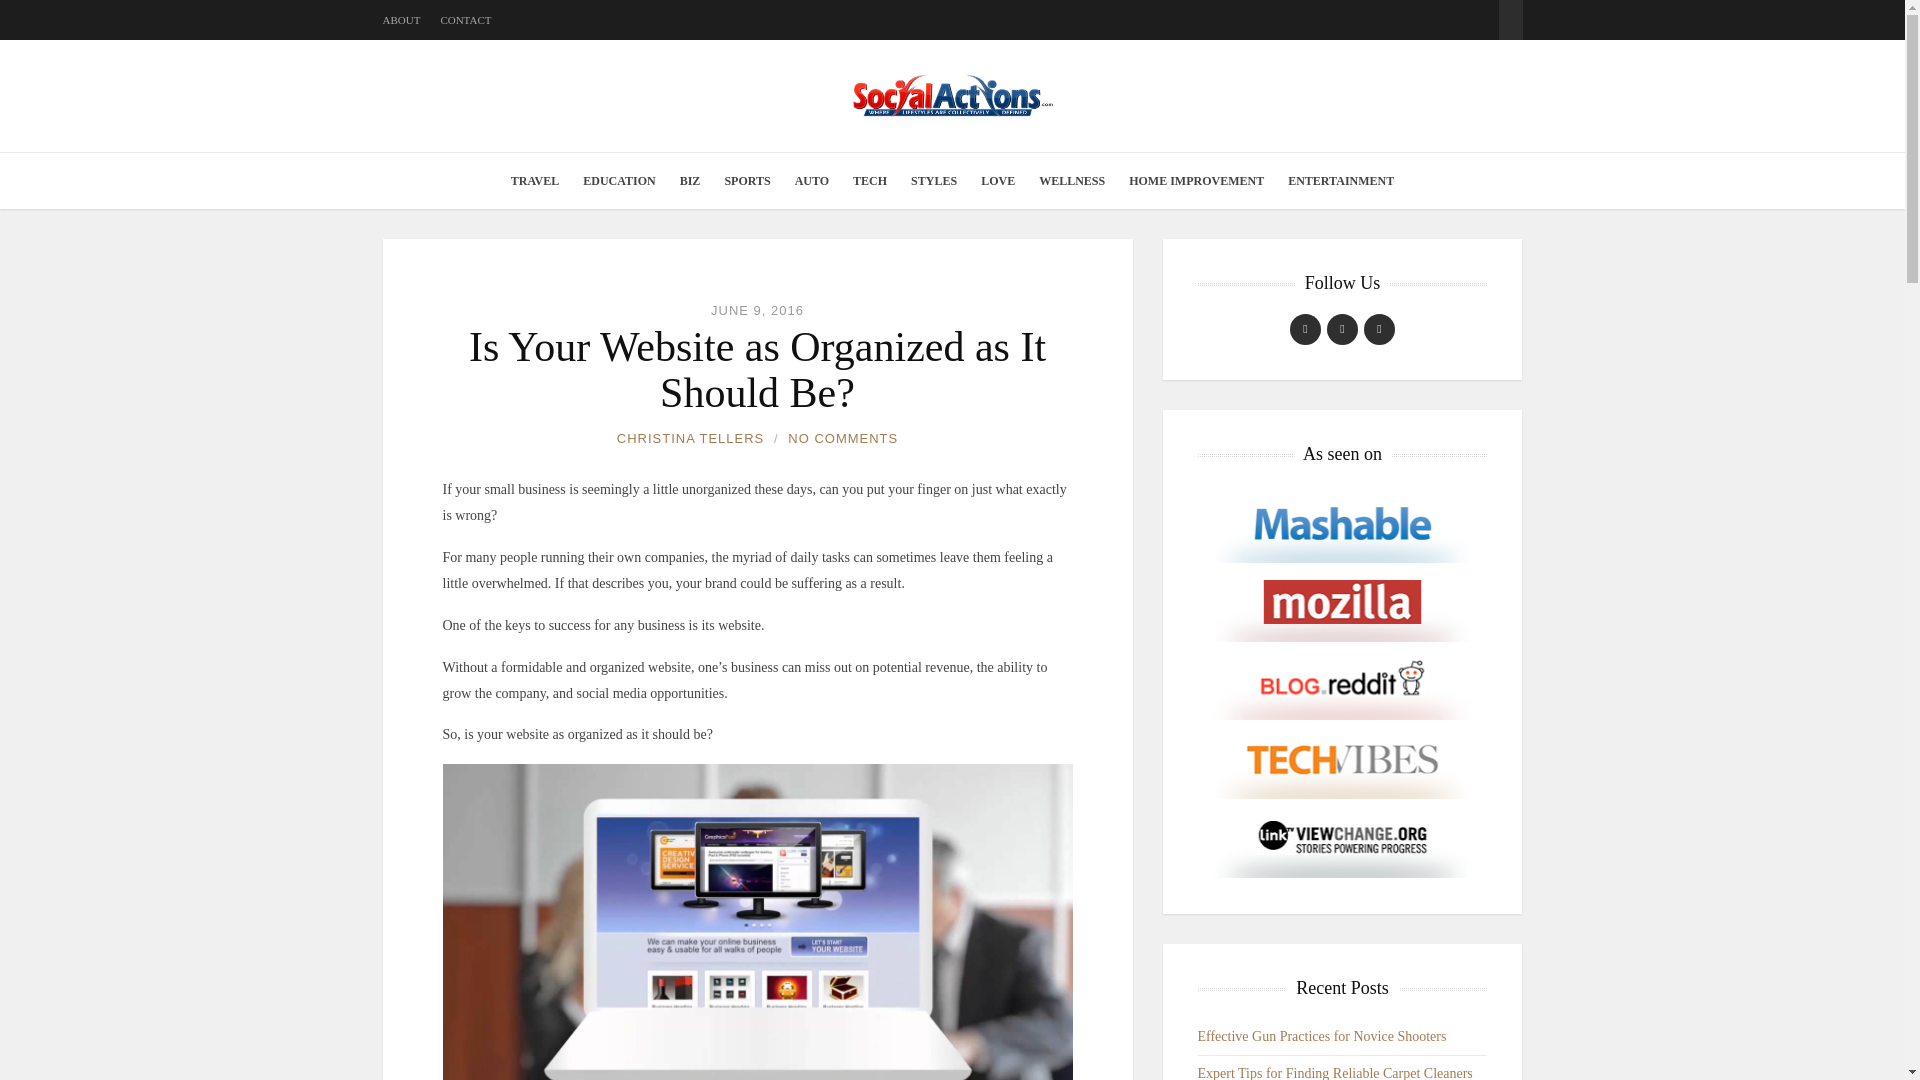 The width and height of the screenshot is (1920, 1080). What do you see at coordinates (1340, 181) in the screenshot?
I see `ENTERTAINMENT` at bounding box center [1340, 181].